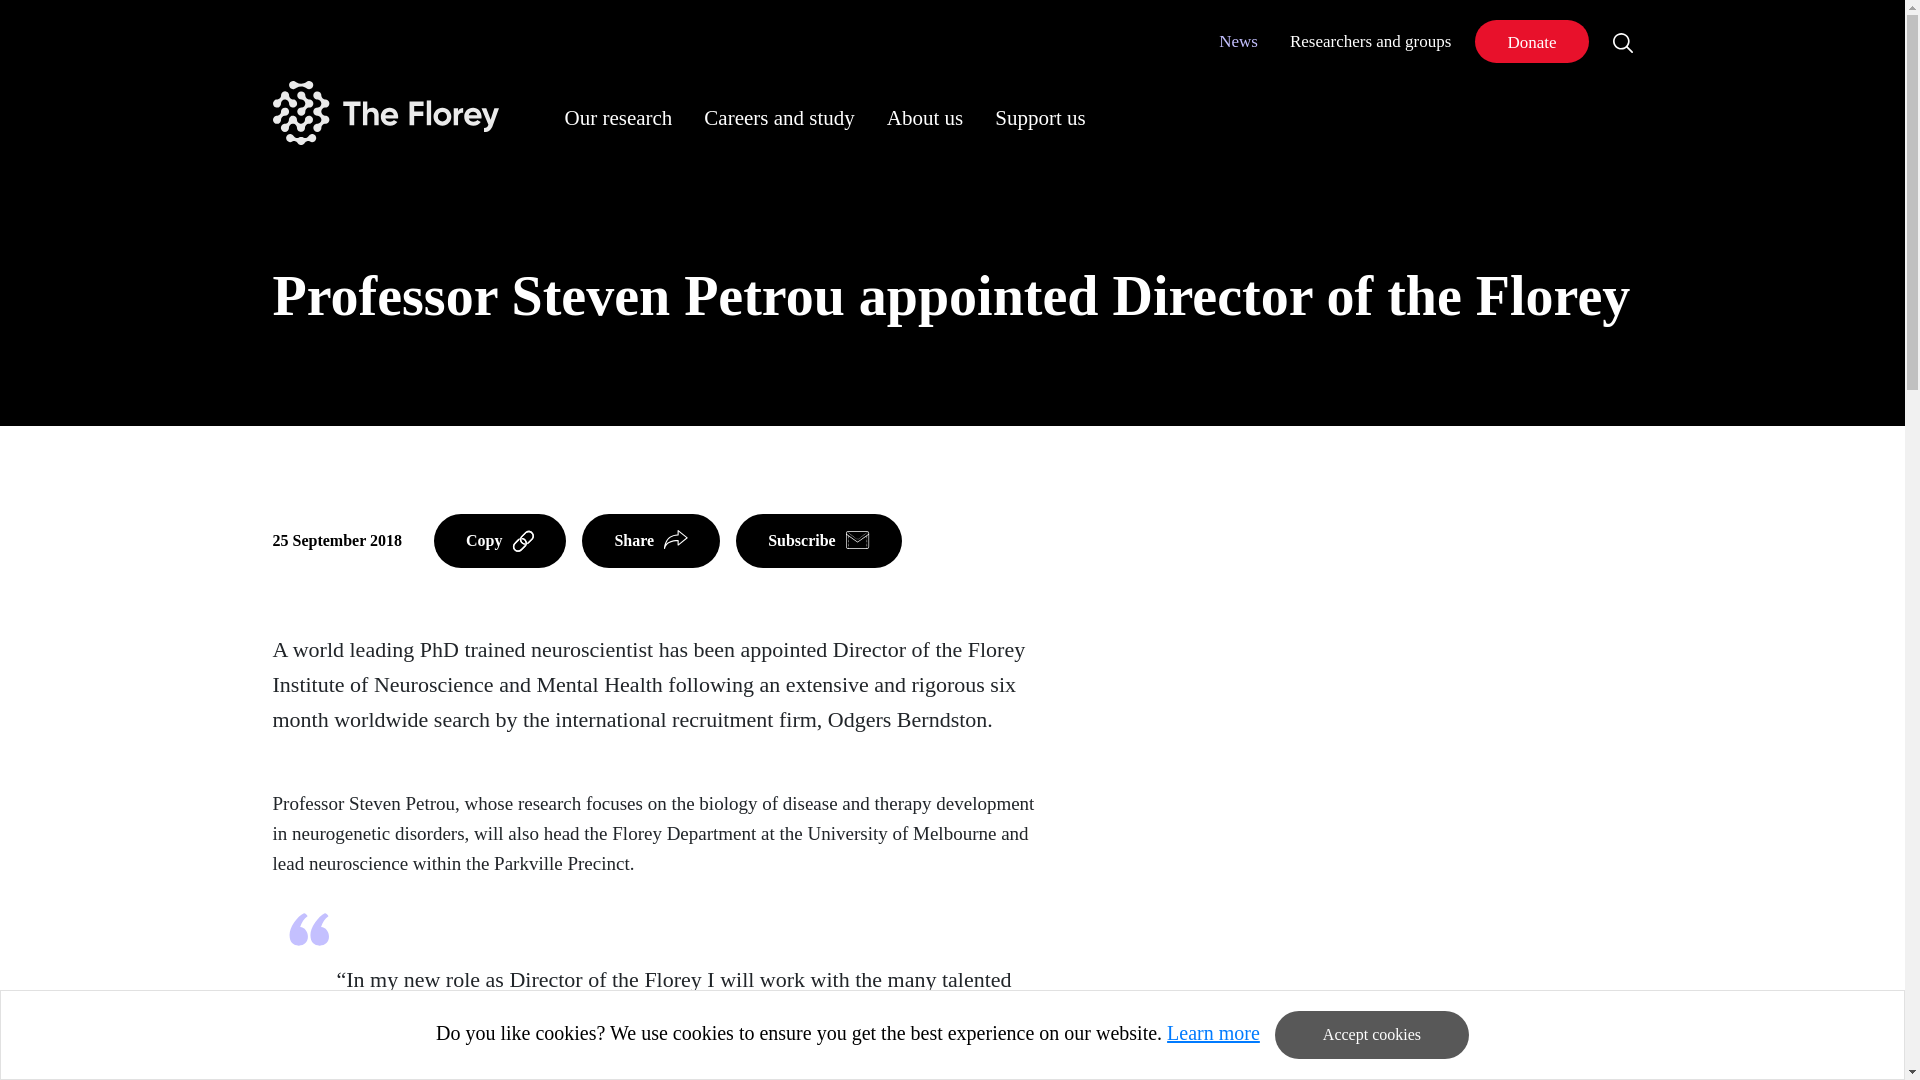  I want to click on Our research, so click(617, 118).